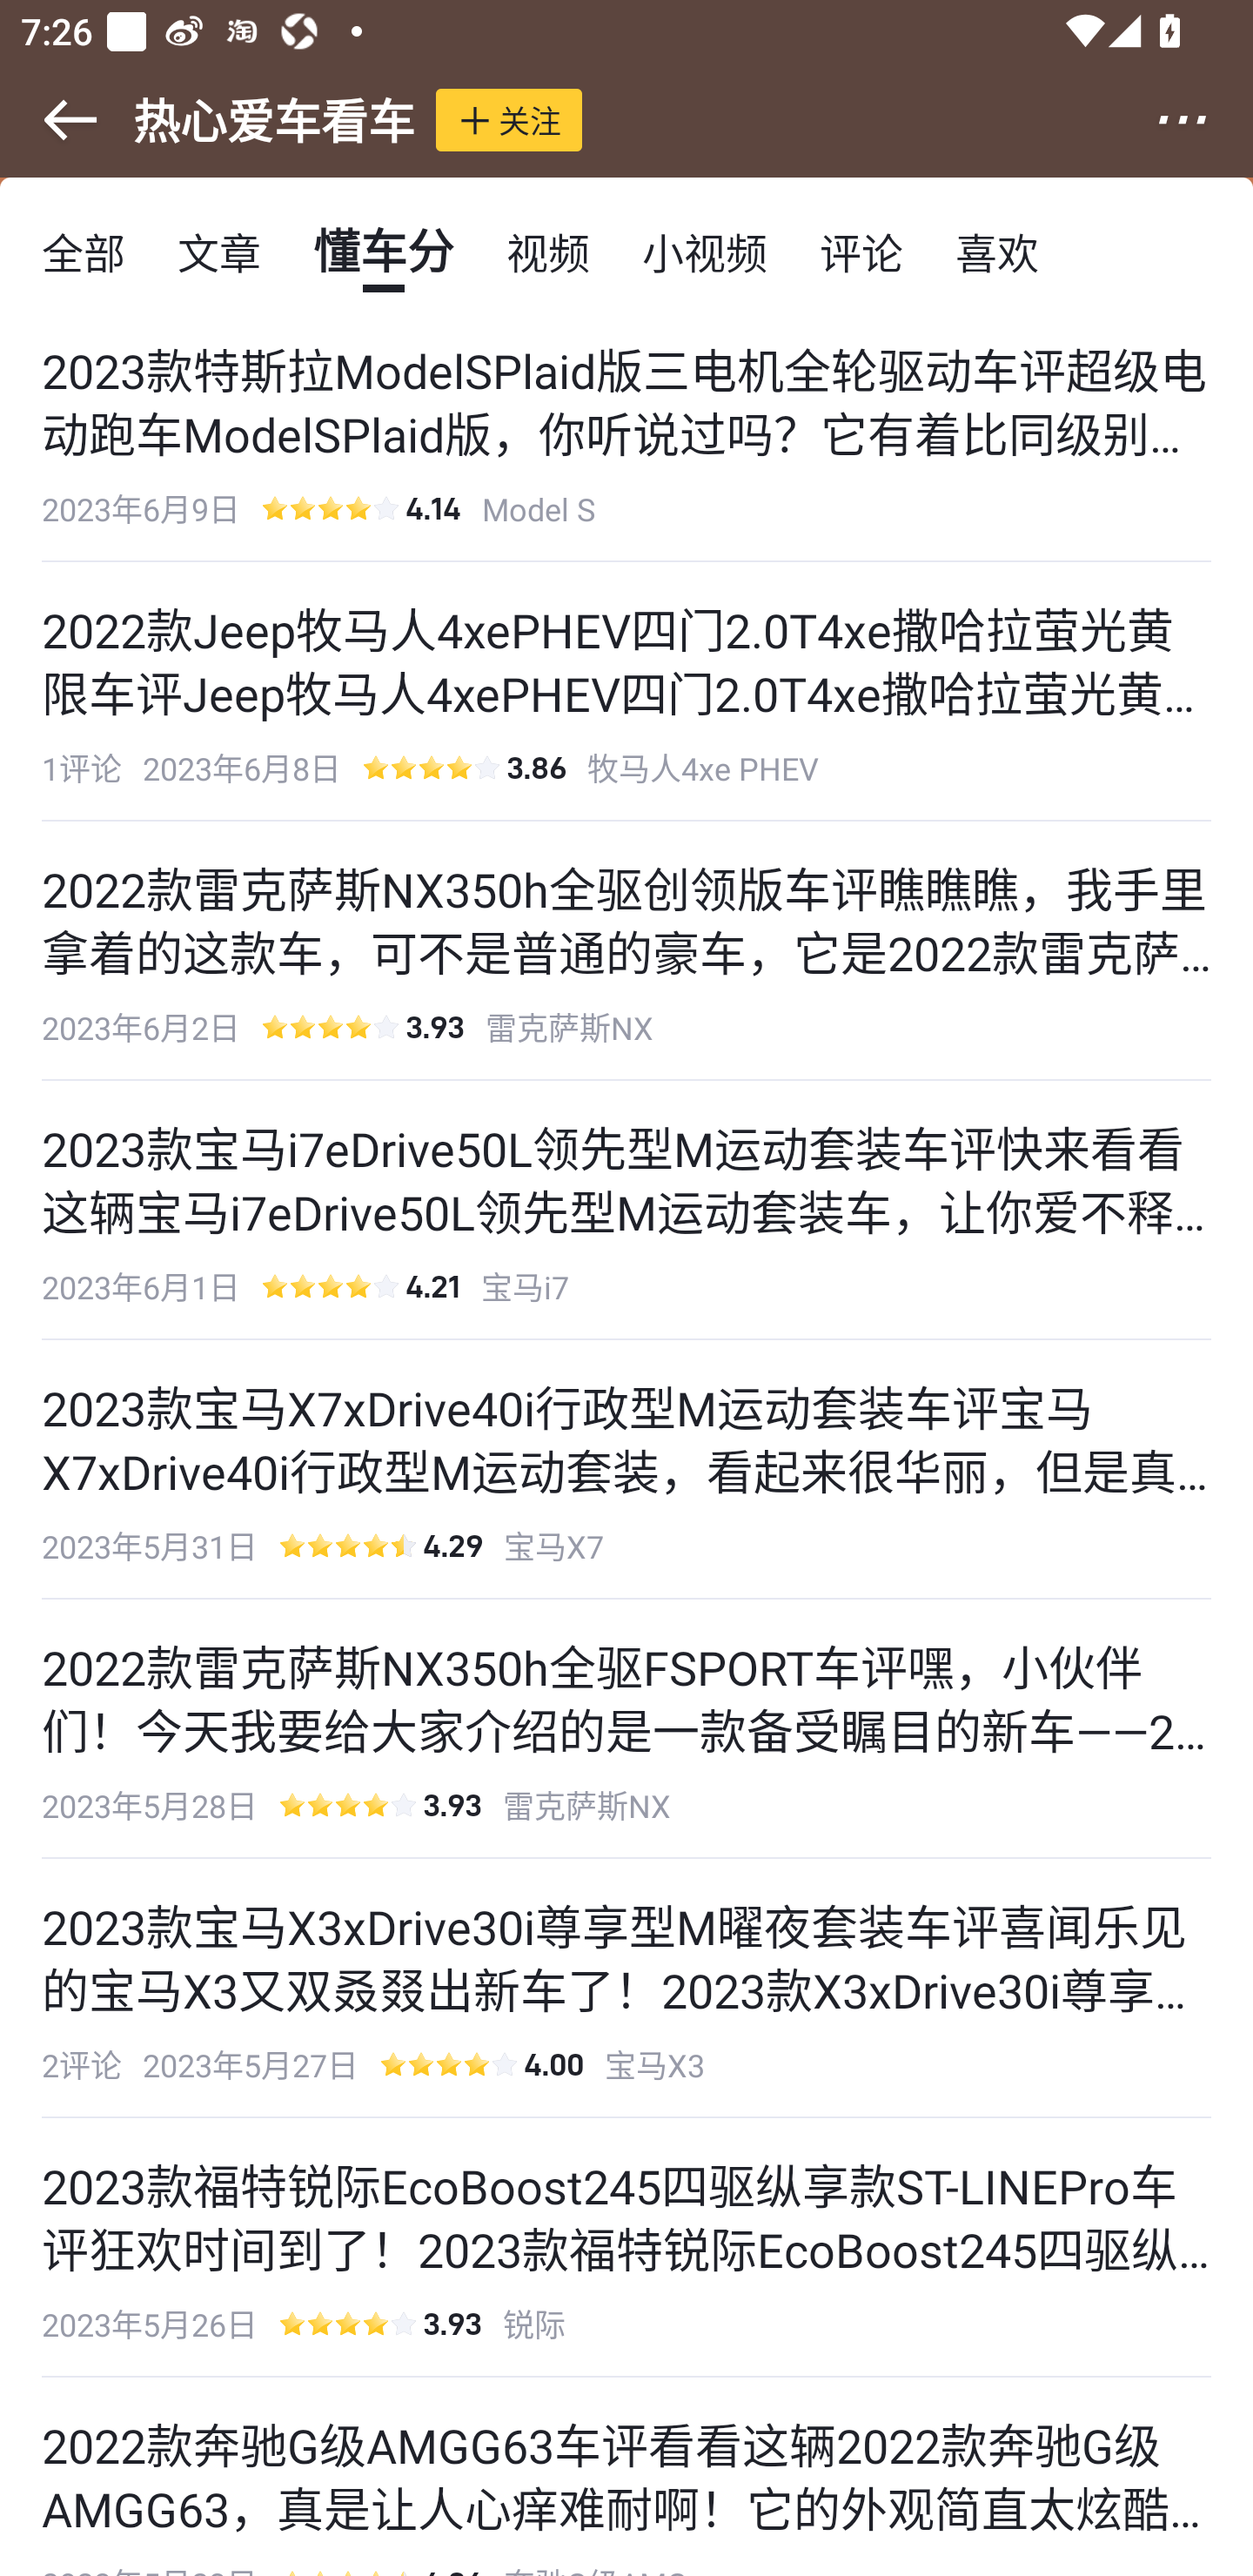 The height and width of the screenshot is (2576, 1253). I want to click on 喜欢, so click(996, 251).